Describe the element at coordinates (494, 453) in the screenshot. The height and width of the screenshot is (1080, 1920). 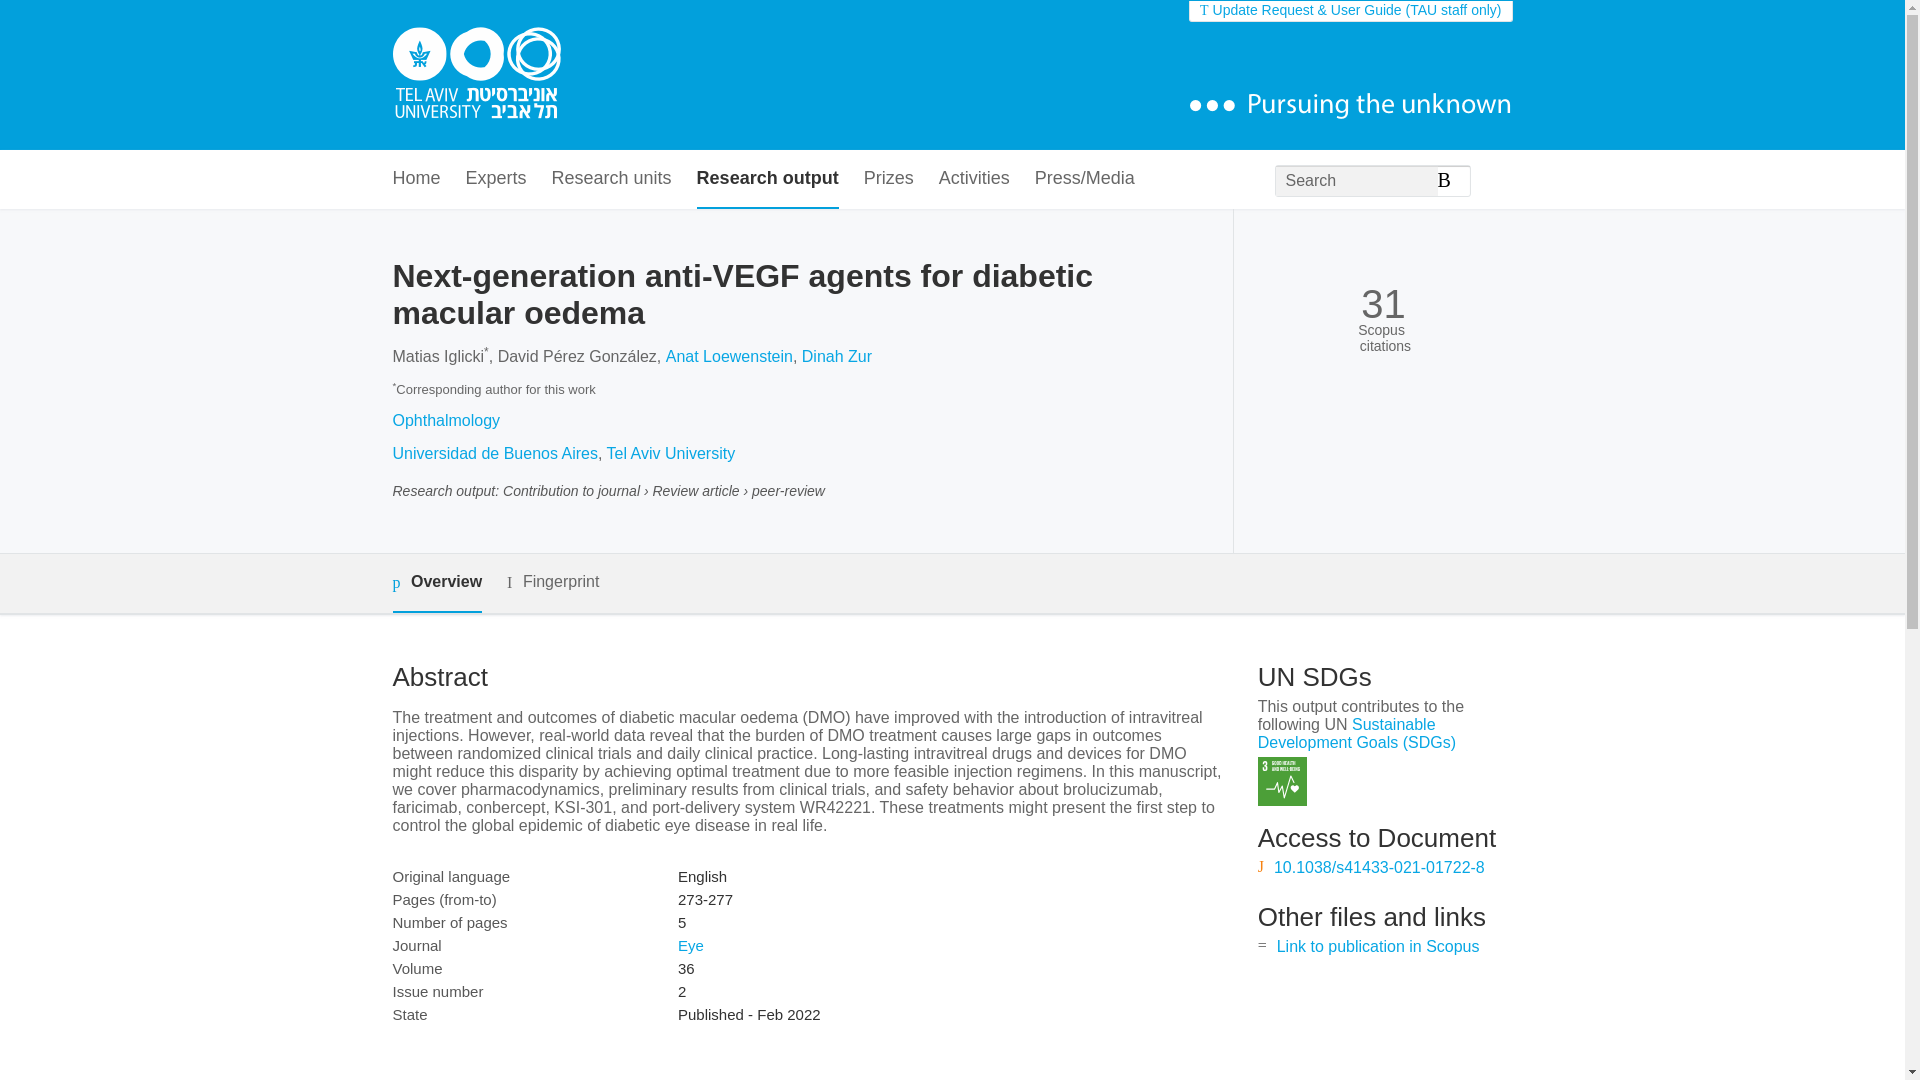
I see `Universidad de Buenos Aires` at that location.